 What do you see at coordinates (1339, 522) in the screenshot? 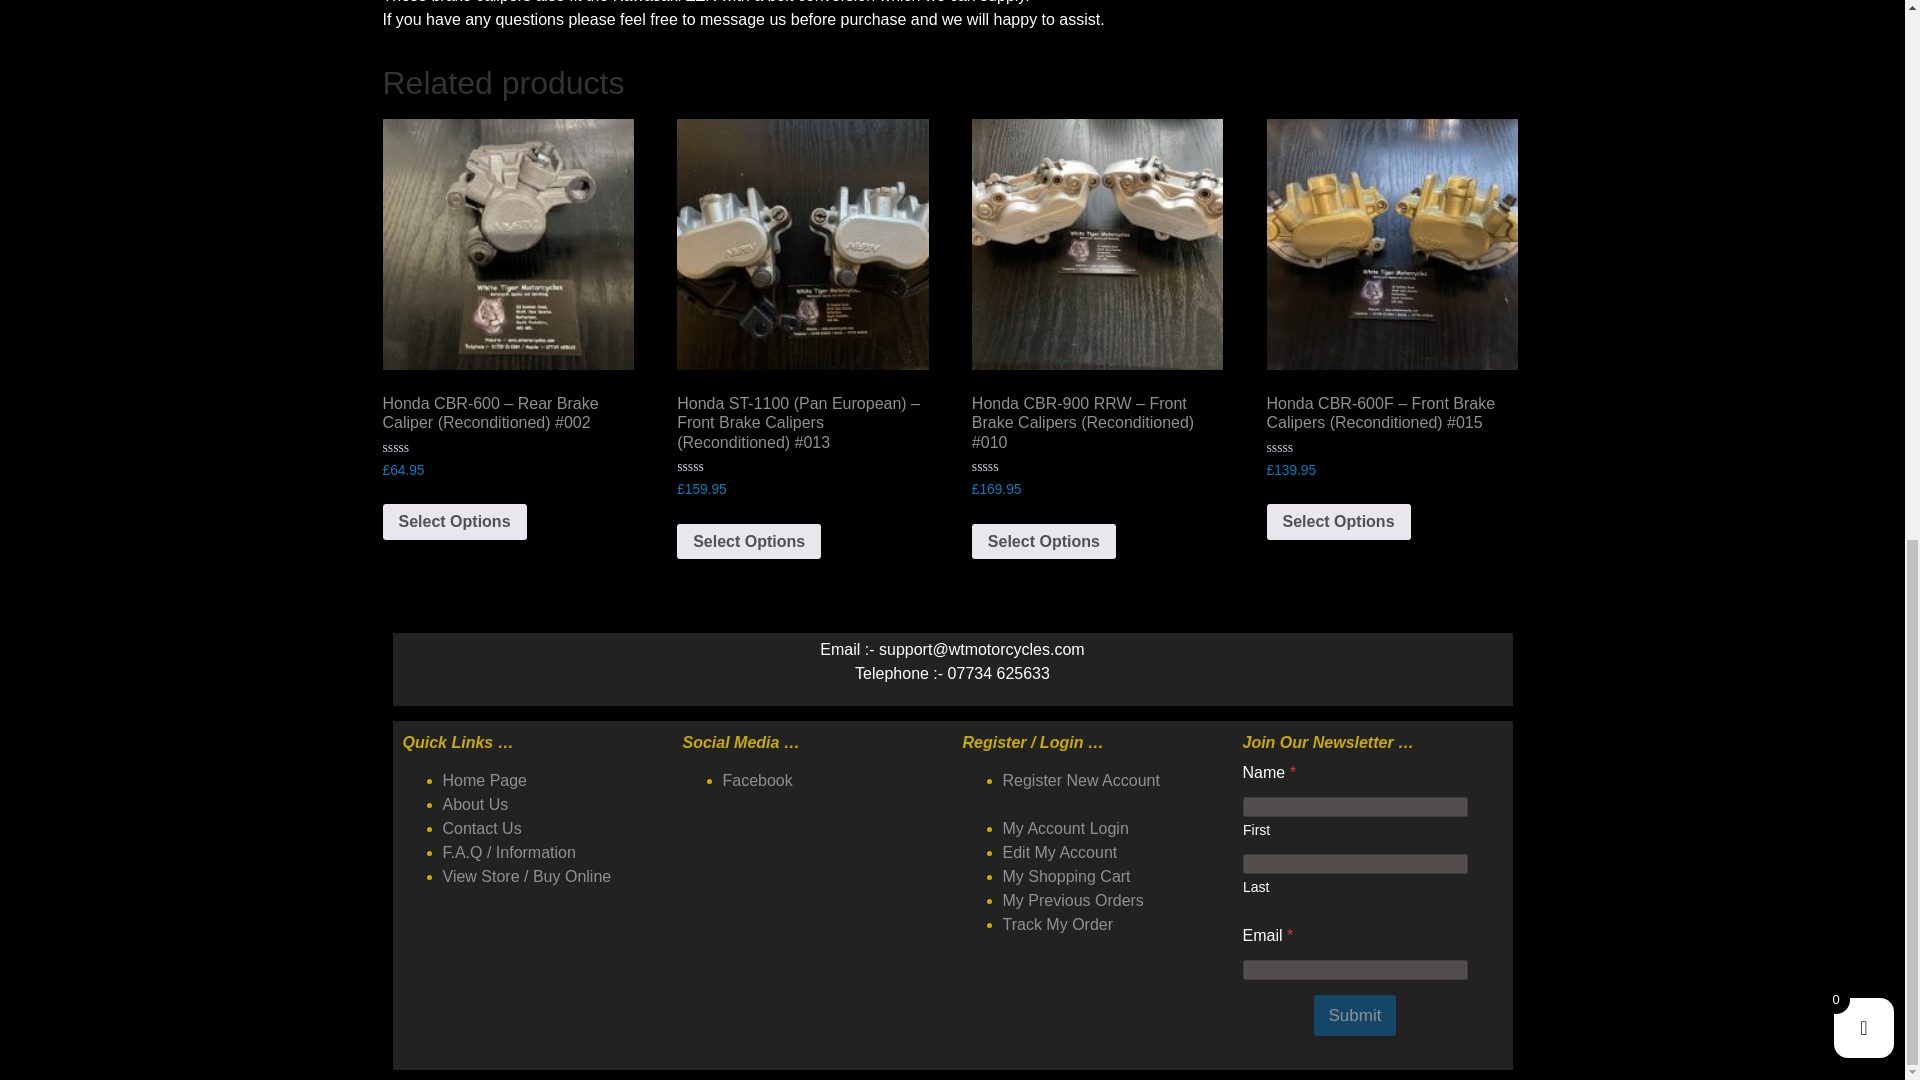
I see `Select Options` at bounding box center [1339, 522].